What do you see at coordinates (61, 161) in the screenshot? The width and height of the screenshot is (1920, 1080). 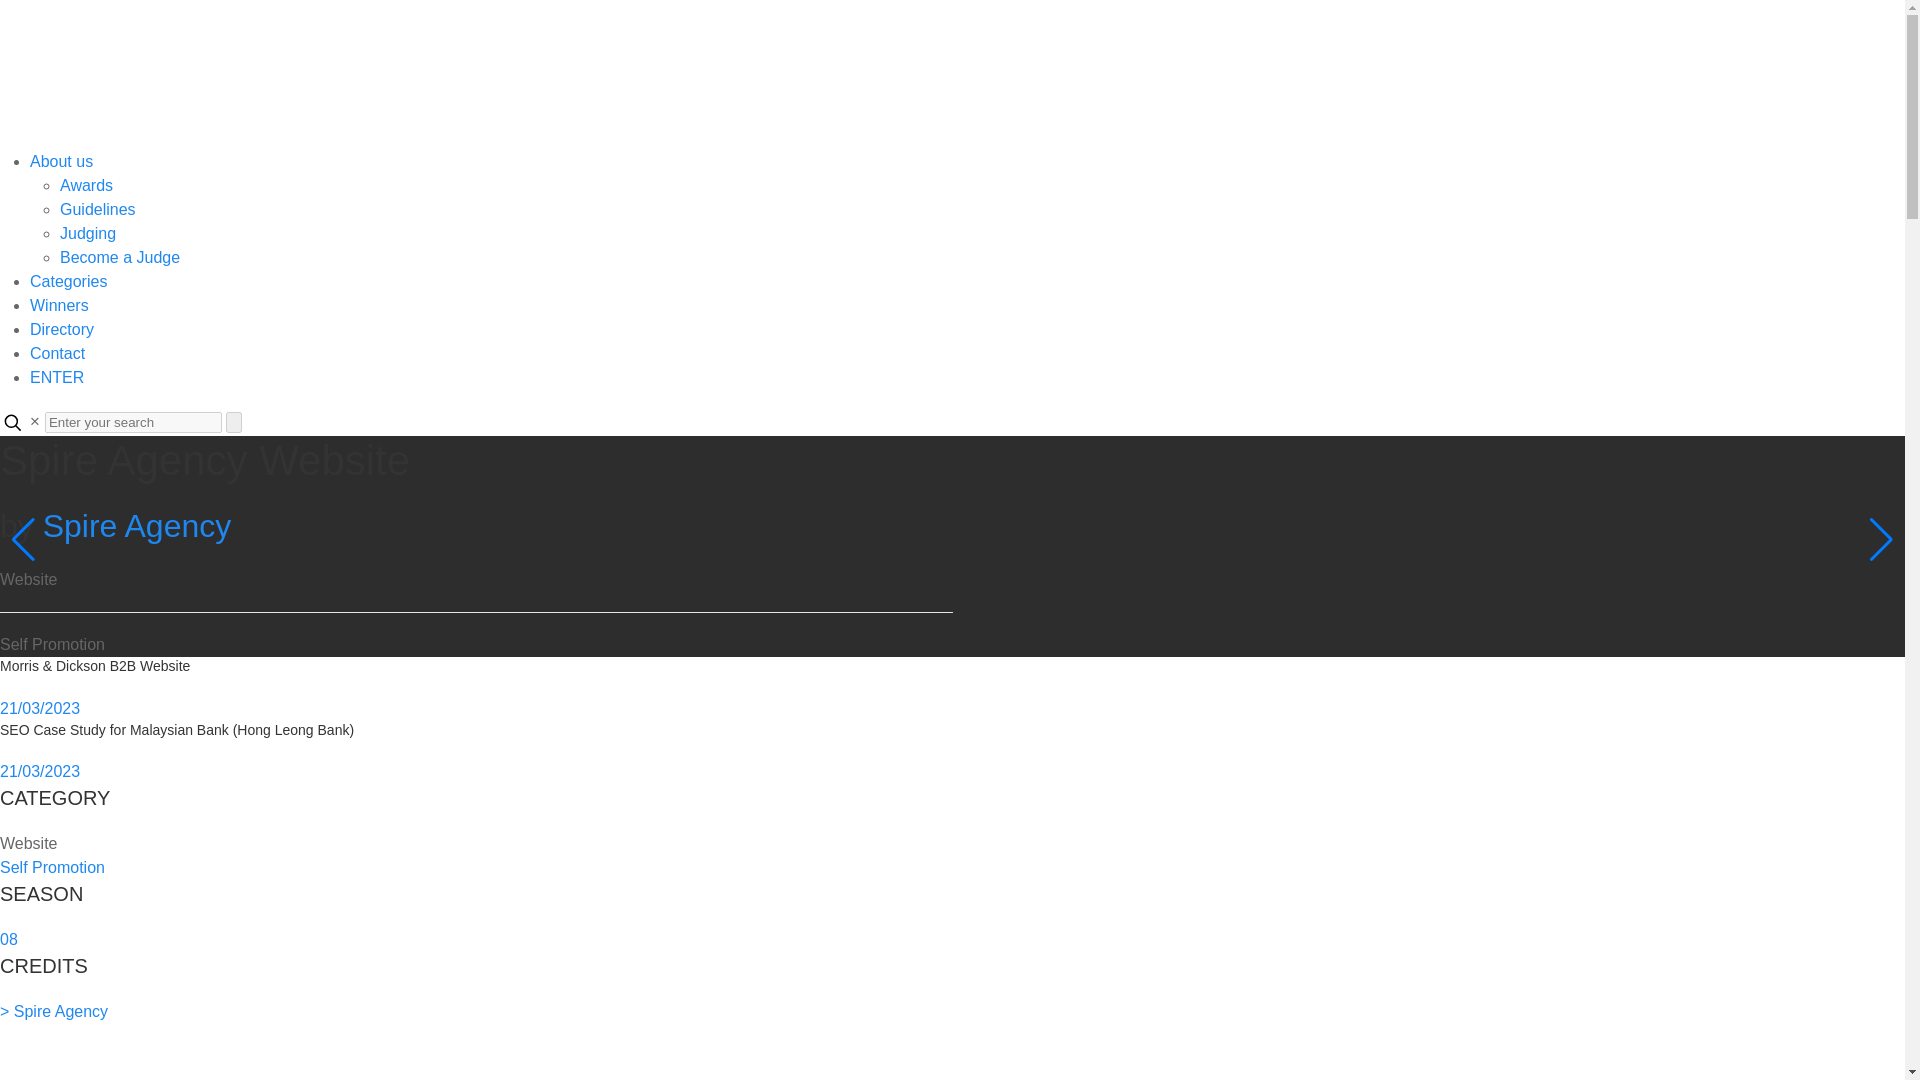 I see `About us` at bounding box center [61, 161].